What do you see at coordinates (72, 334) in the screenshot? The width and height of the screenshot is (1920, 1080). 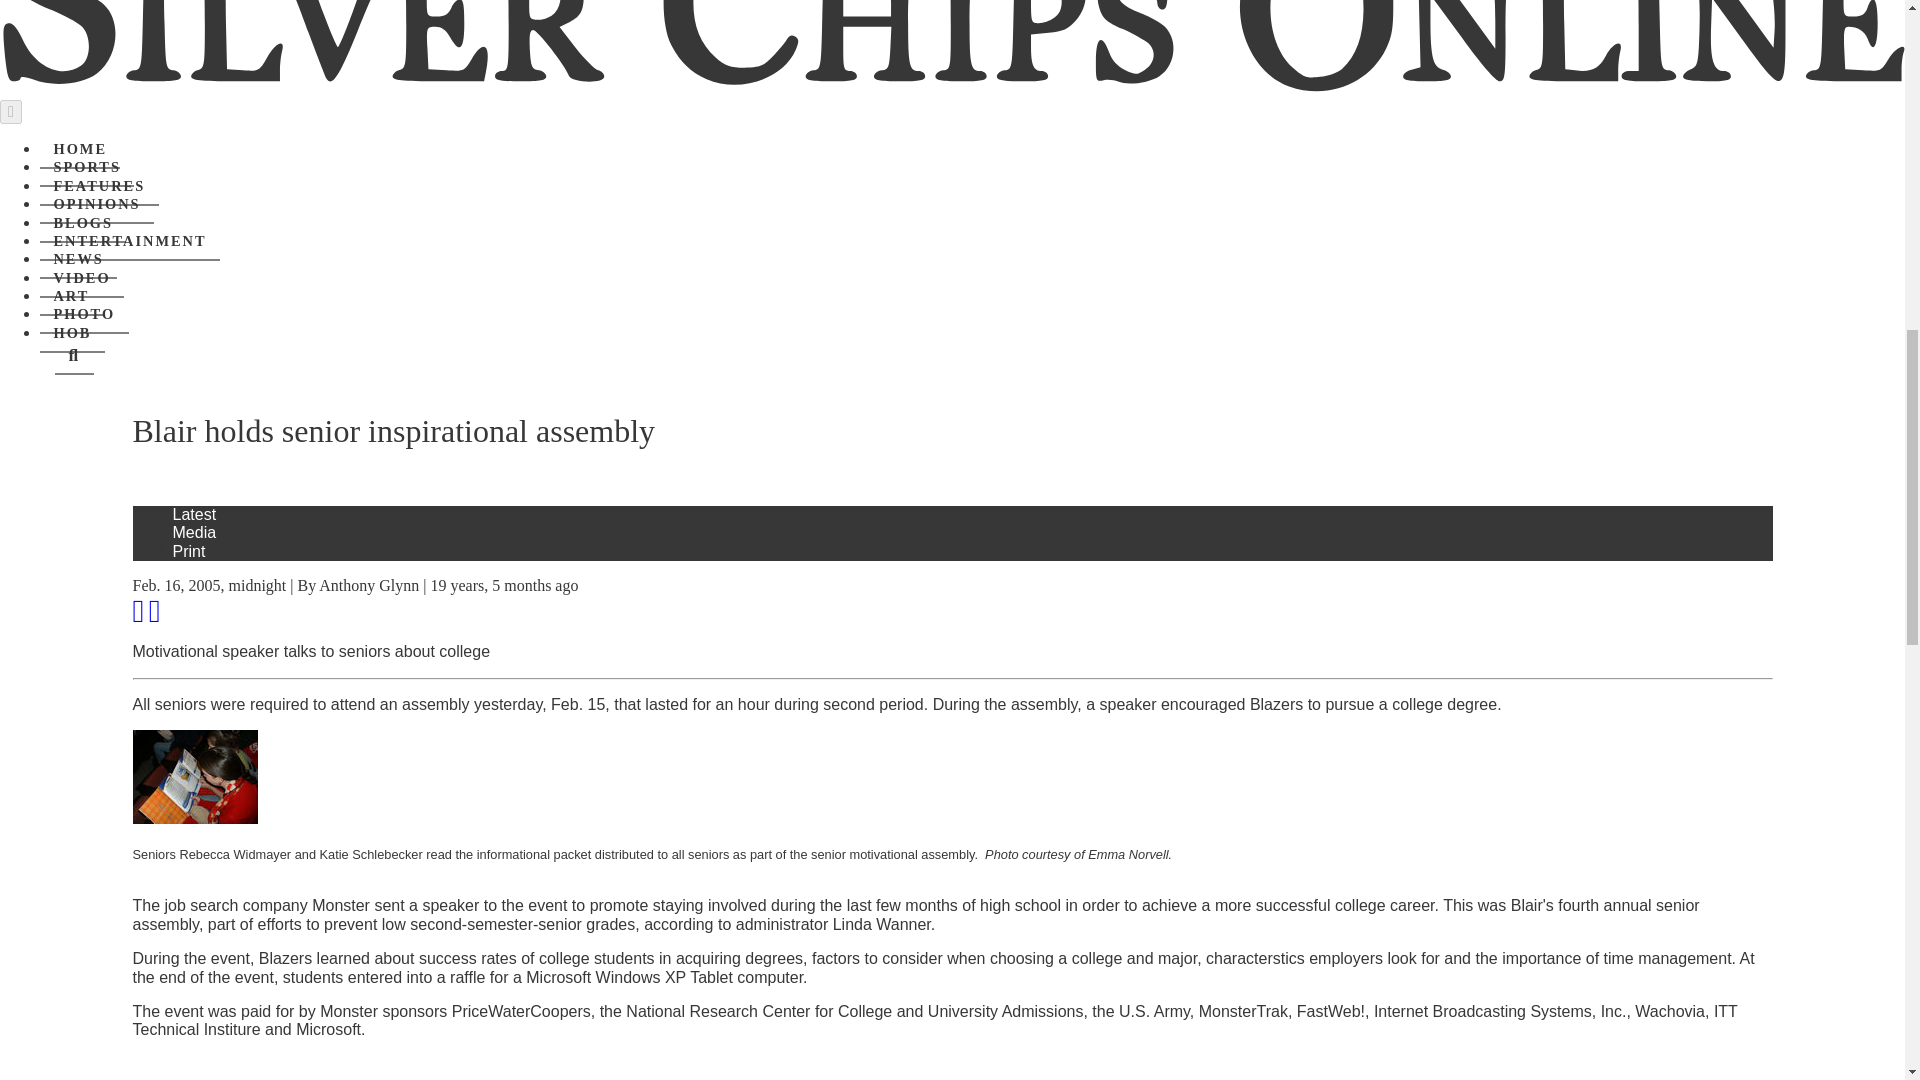 I see `HOB` at bounding box center [72, 334].